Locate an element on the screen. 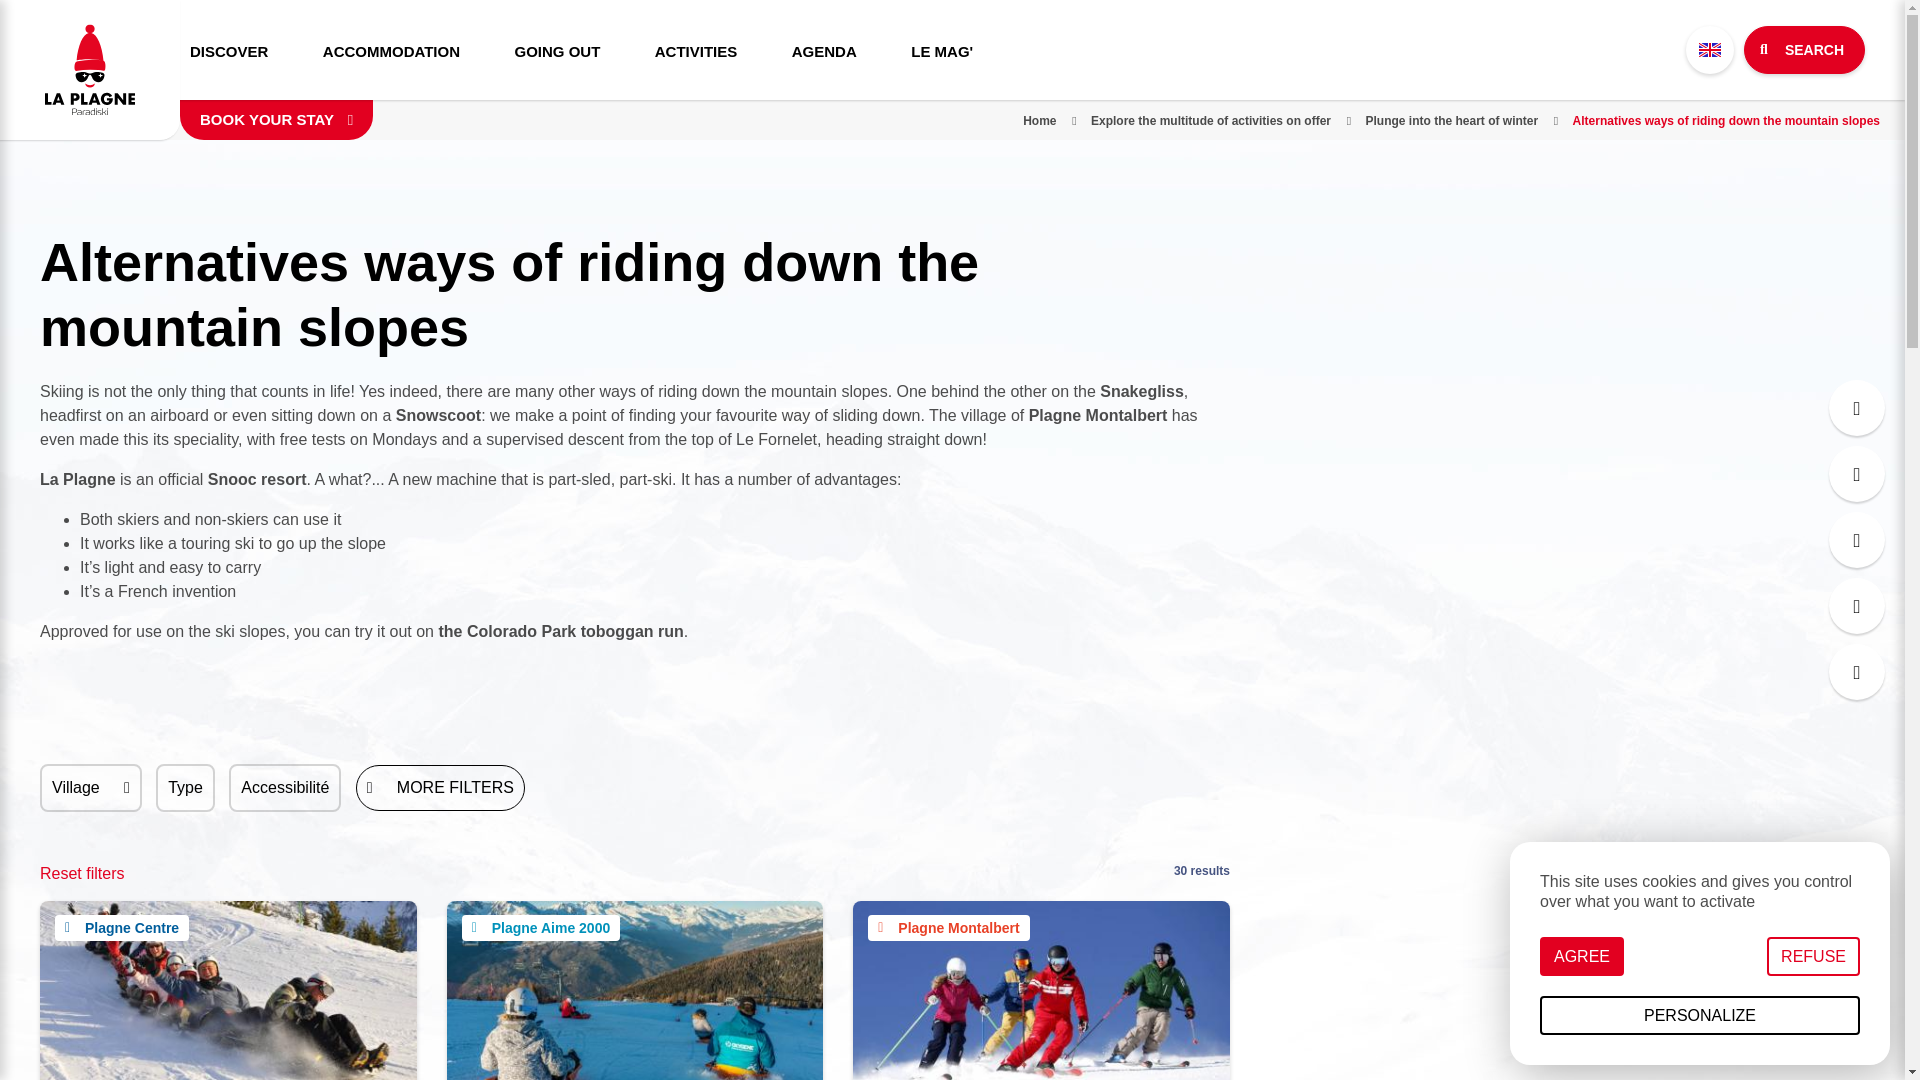 This screenshot has height=1080, width=1920. ACCOMMODATION is located at coordinates (391, 52).